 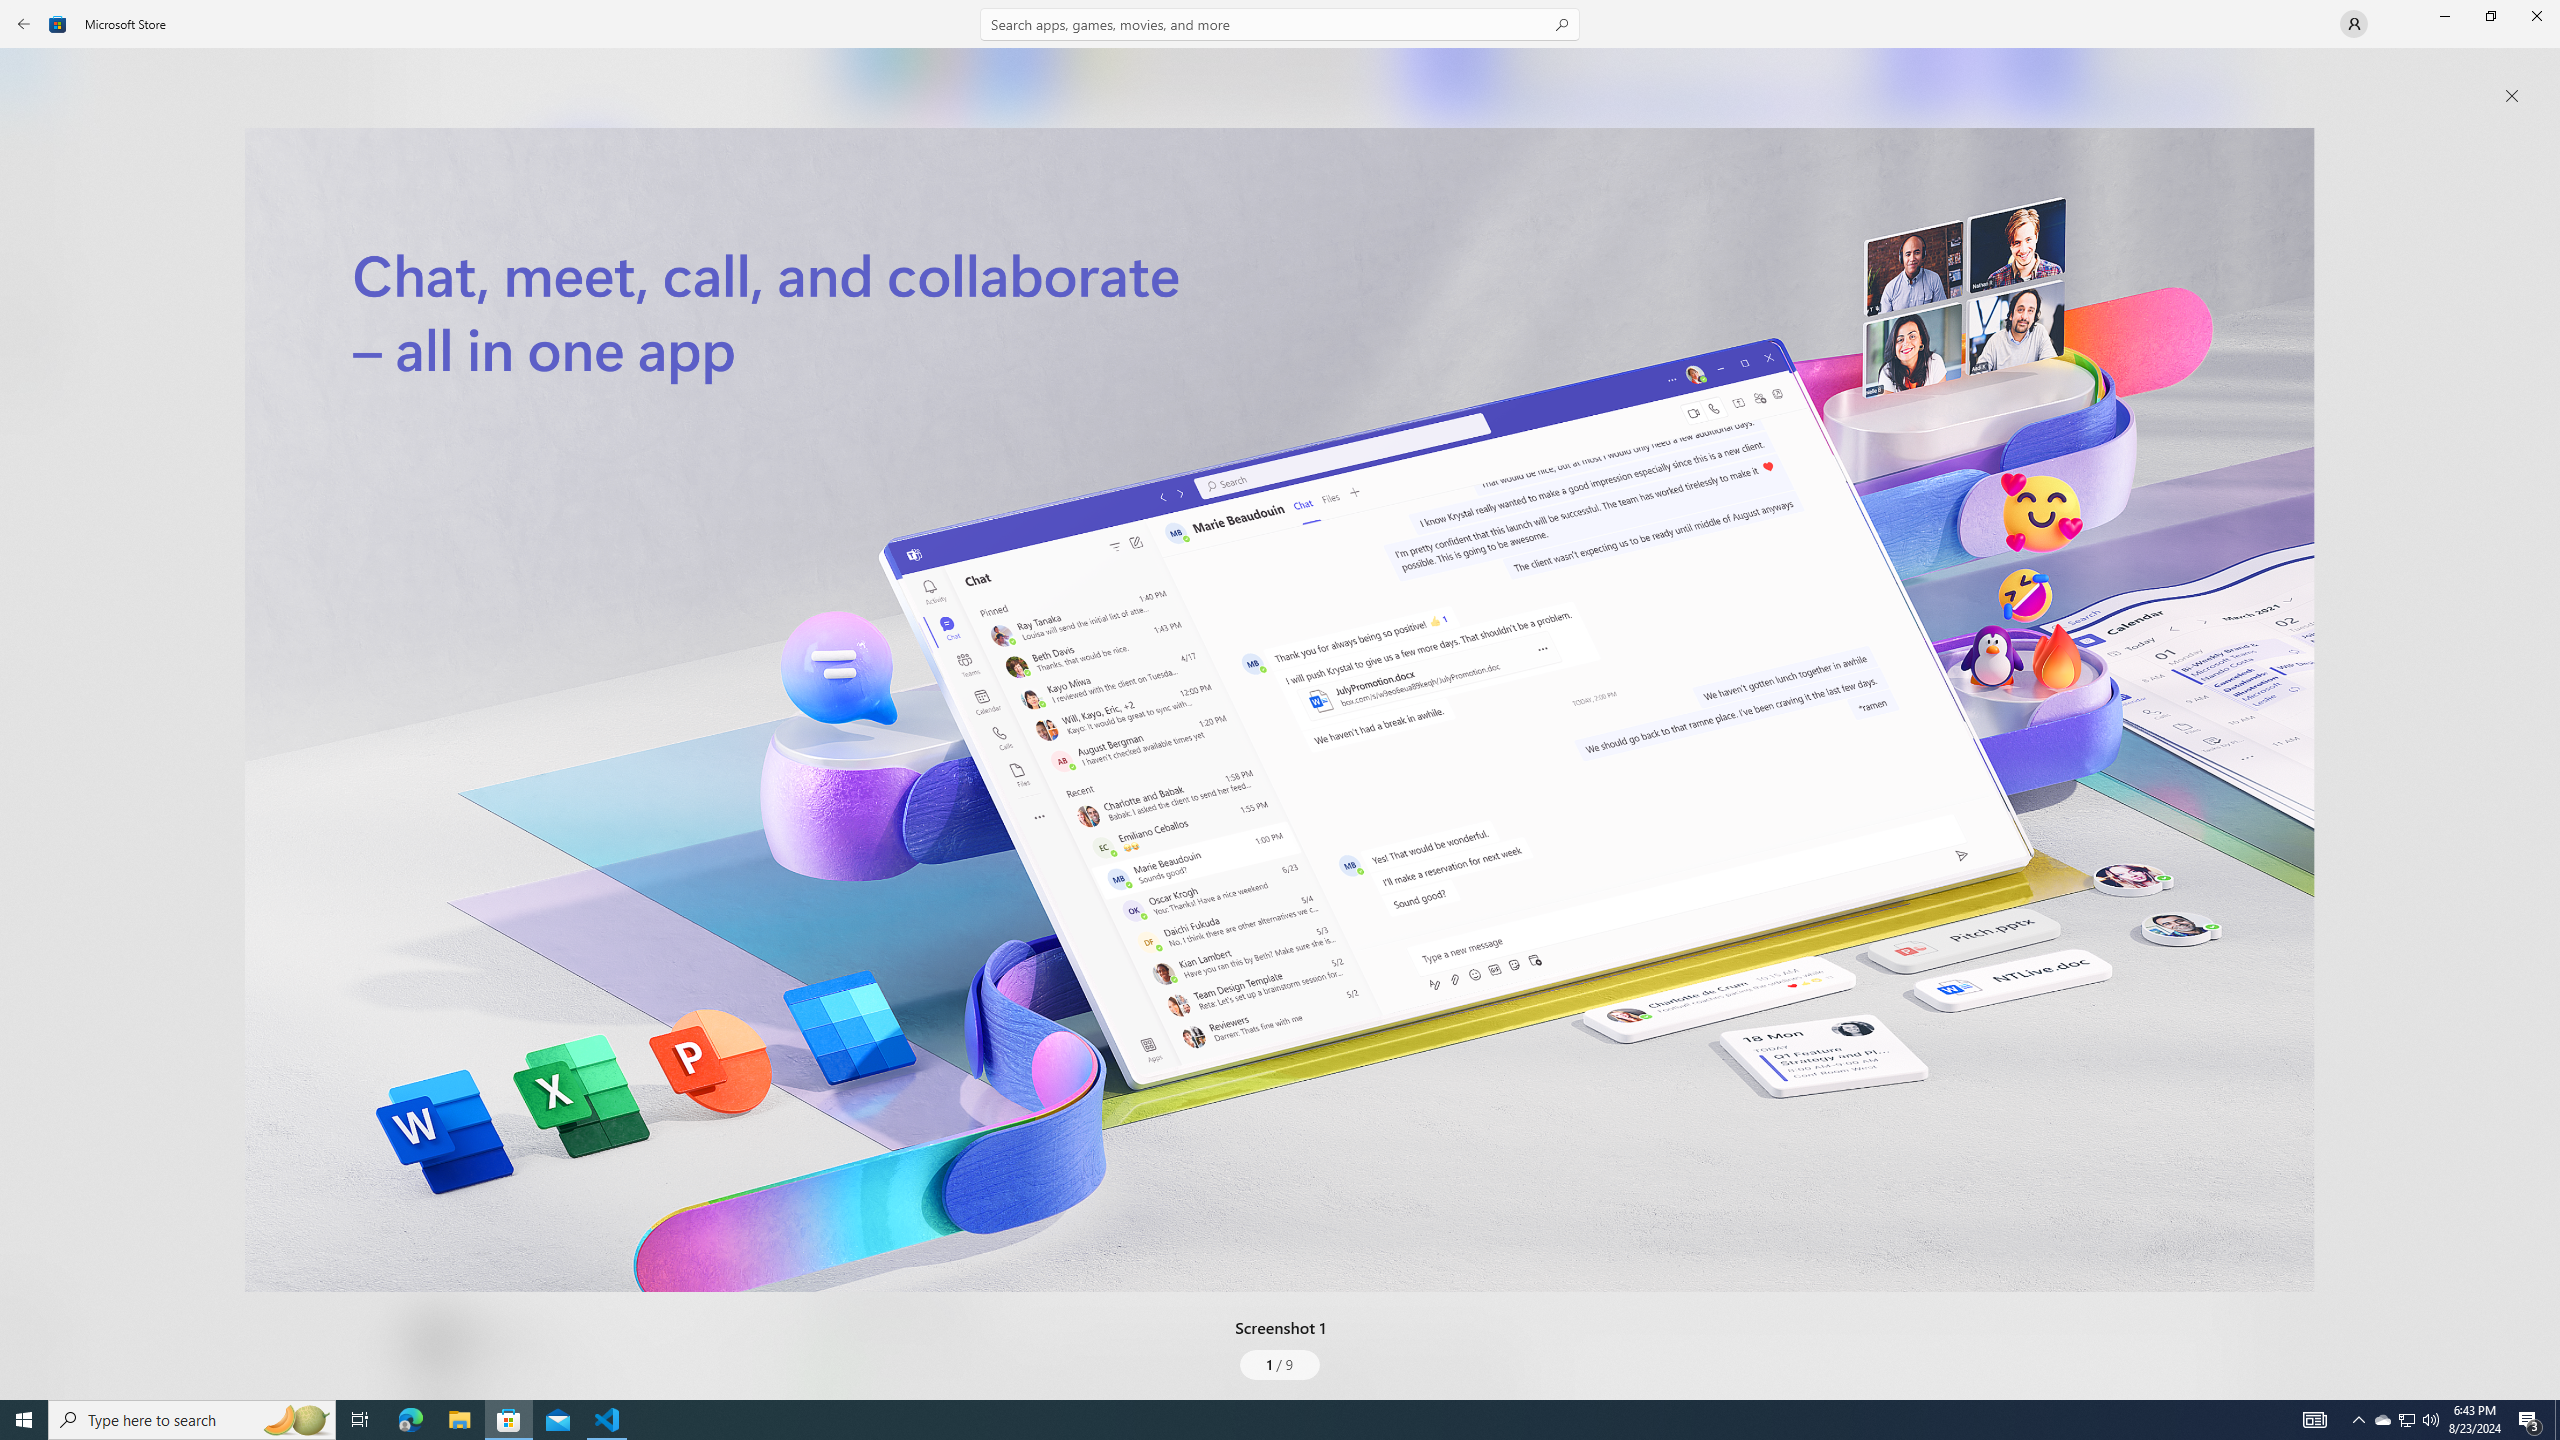 I want to click on 2.6 stars. Click to skip to ratings and reviews, so click(x=541, y=544).